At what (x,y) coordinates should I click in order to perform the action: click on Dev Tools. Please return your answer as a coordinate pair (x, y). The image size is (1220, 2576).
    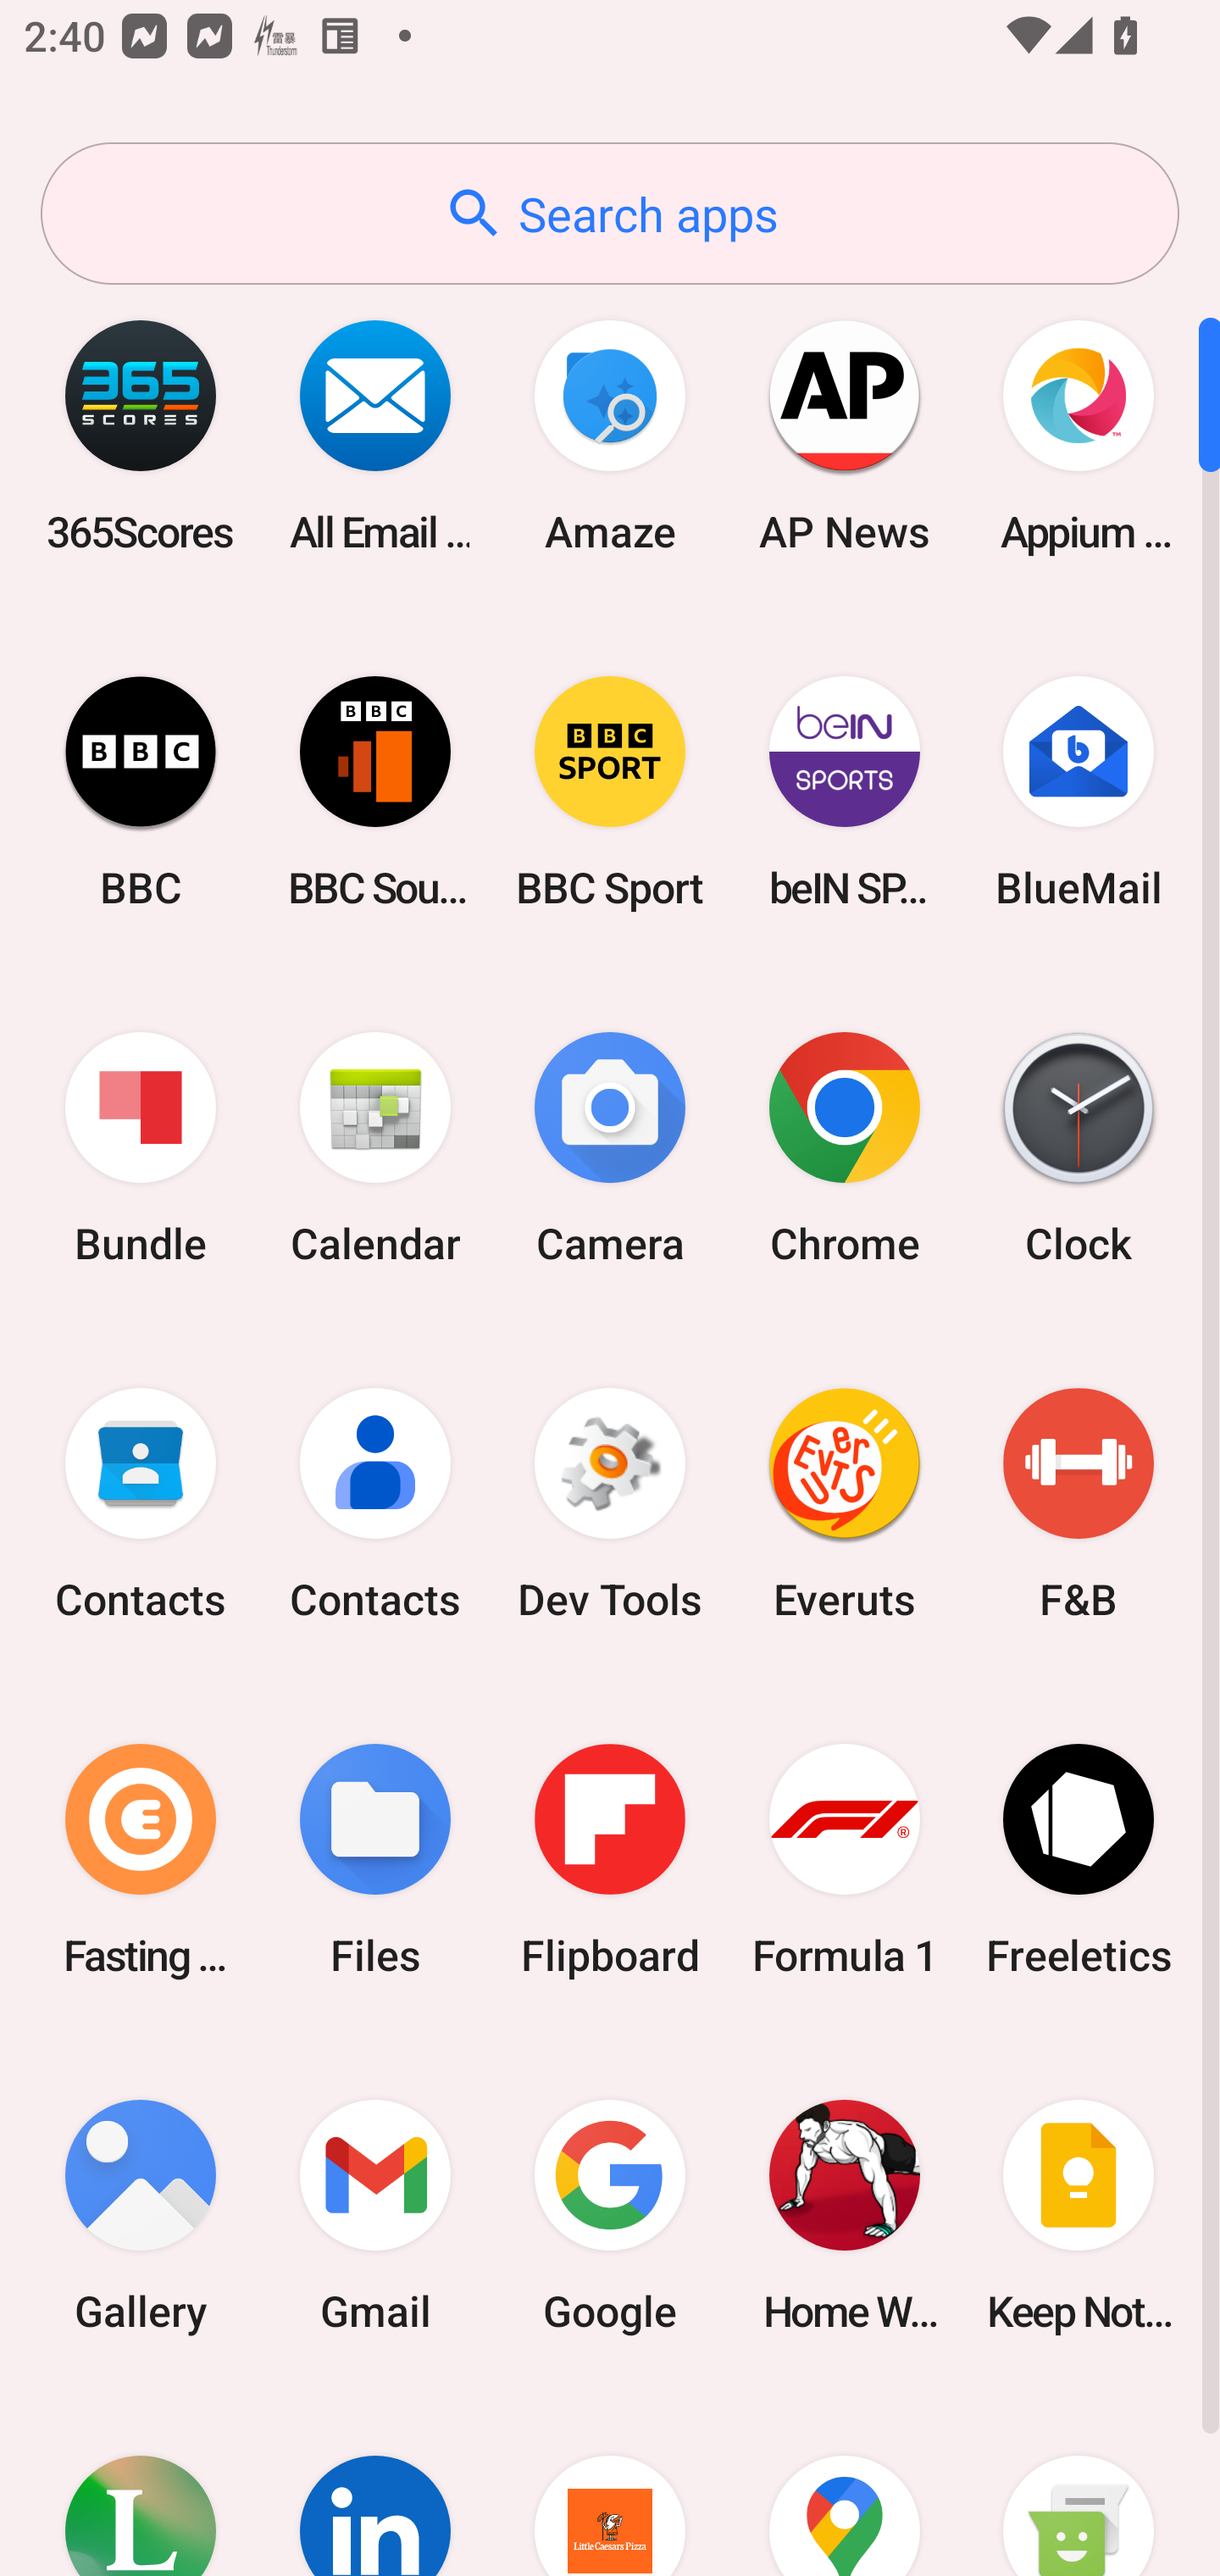
    Looking at the image, I should click on (610, 1504).